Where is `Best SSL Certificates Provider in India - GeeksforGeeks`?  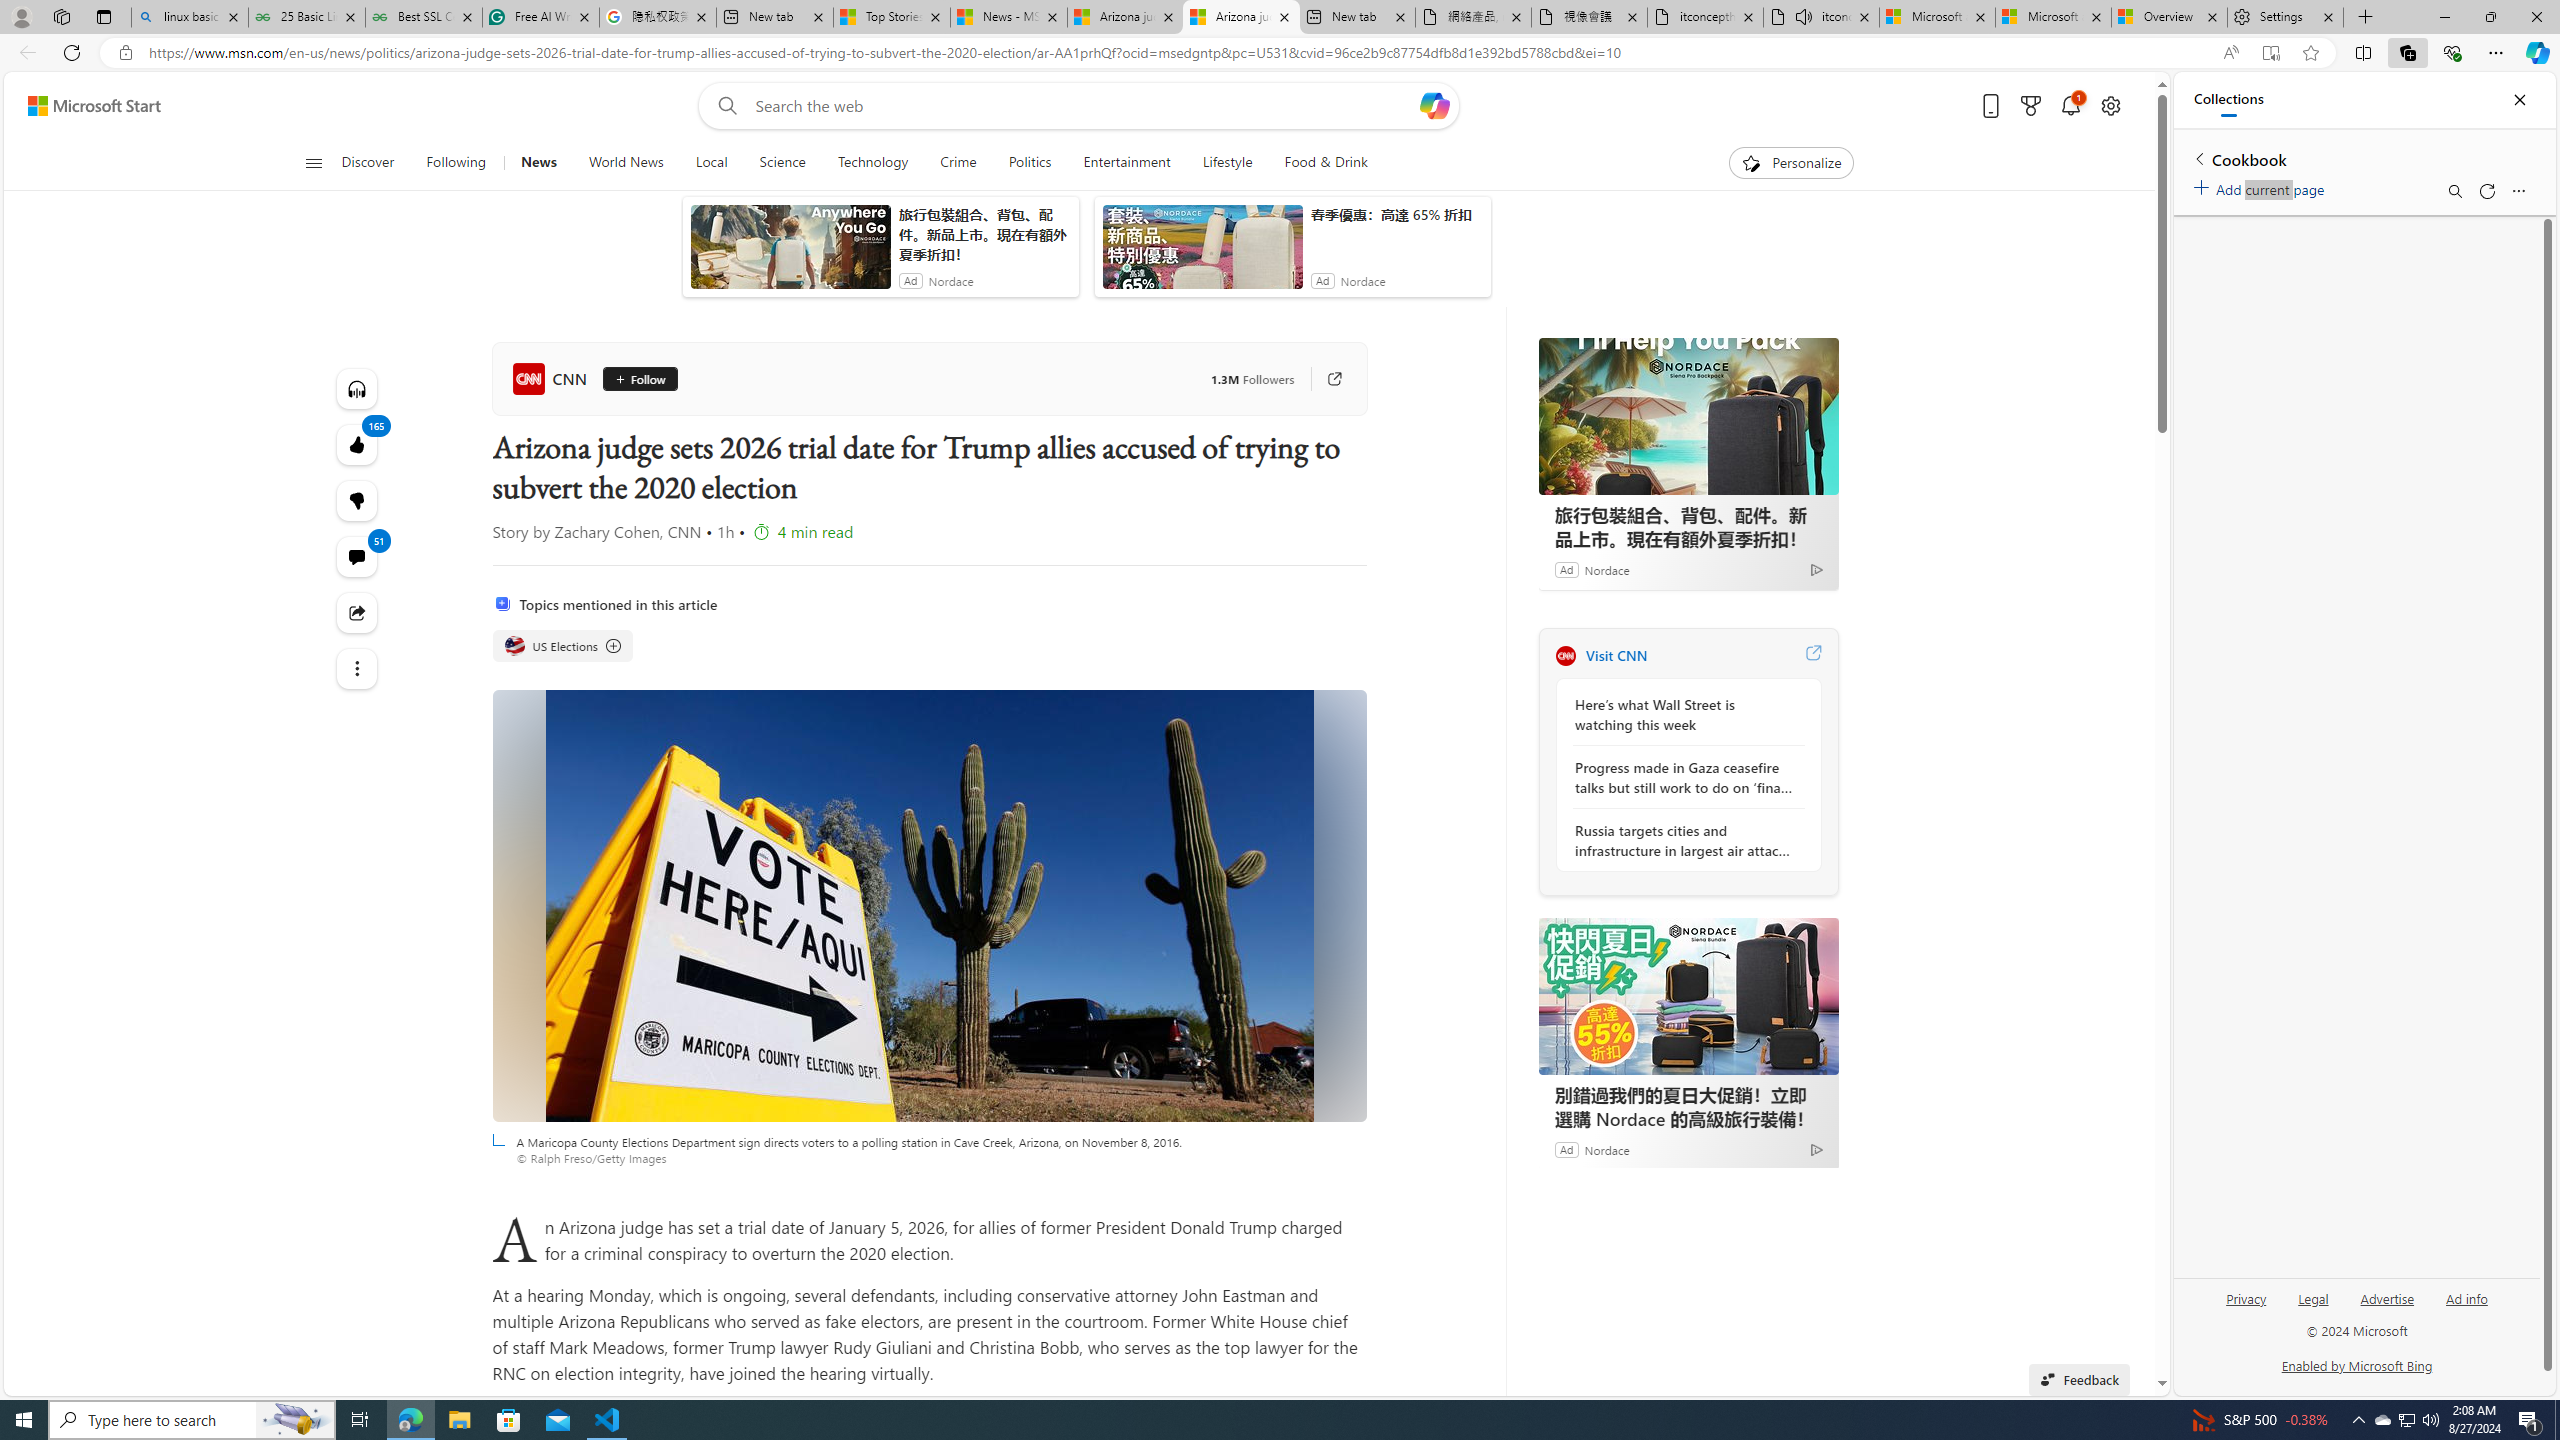
Best SSL Certificates Provider in India - GeeksforGeeks is located at coordinates (423, 17).